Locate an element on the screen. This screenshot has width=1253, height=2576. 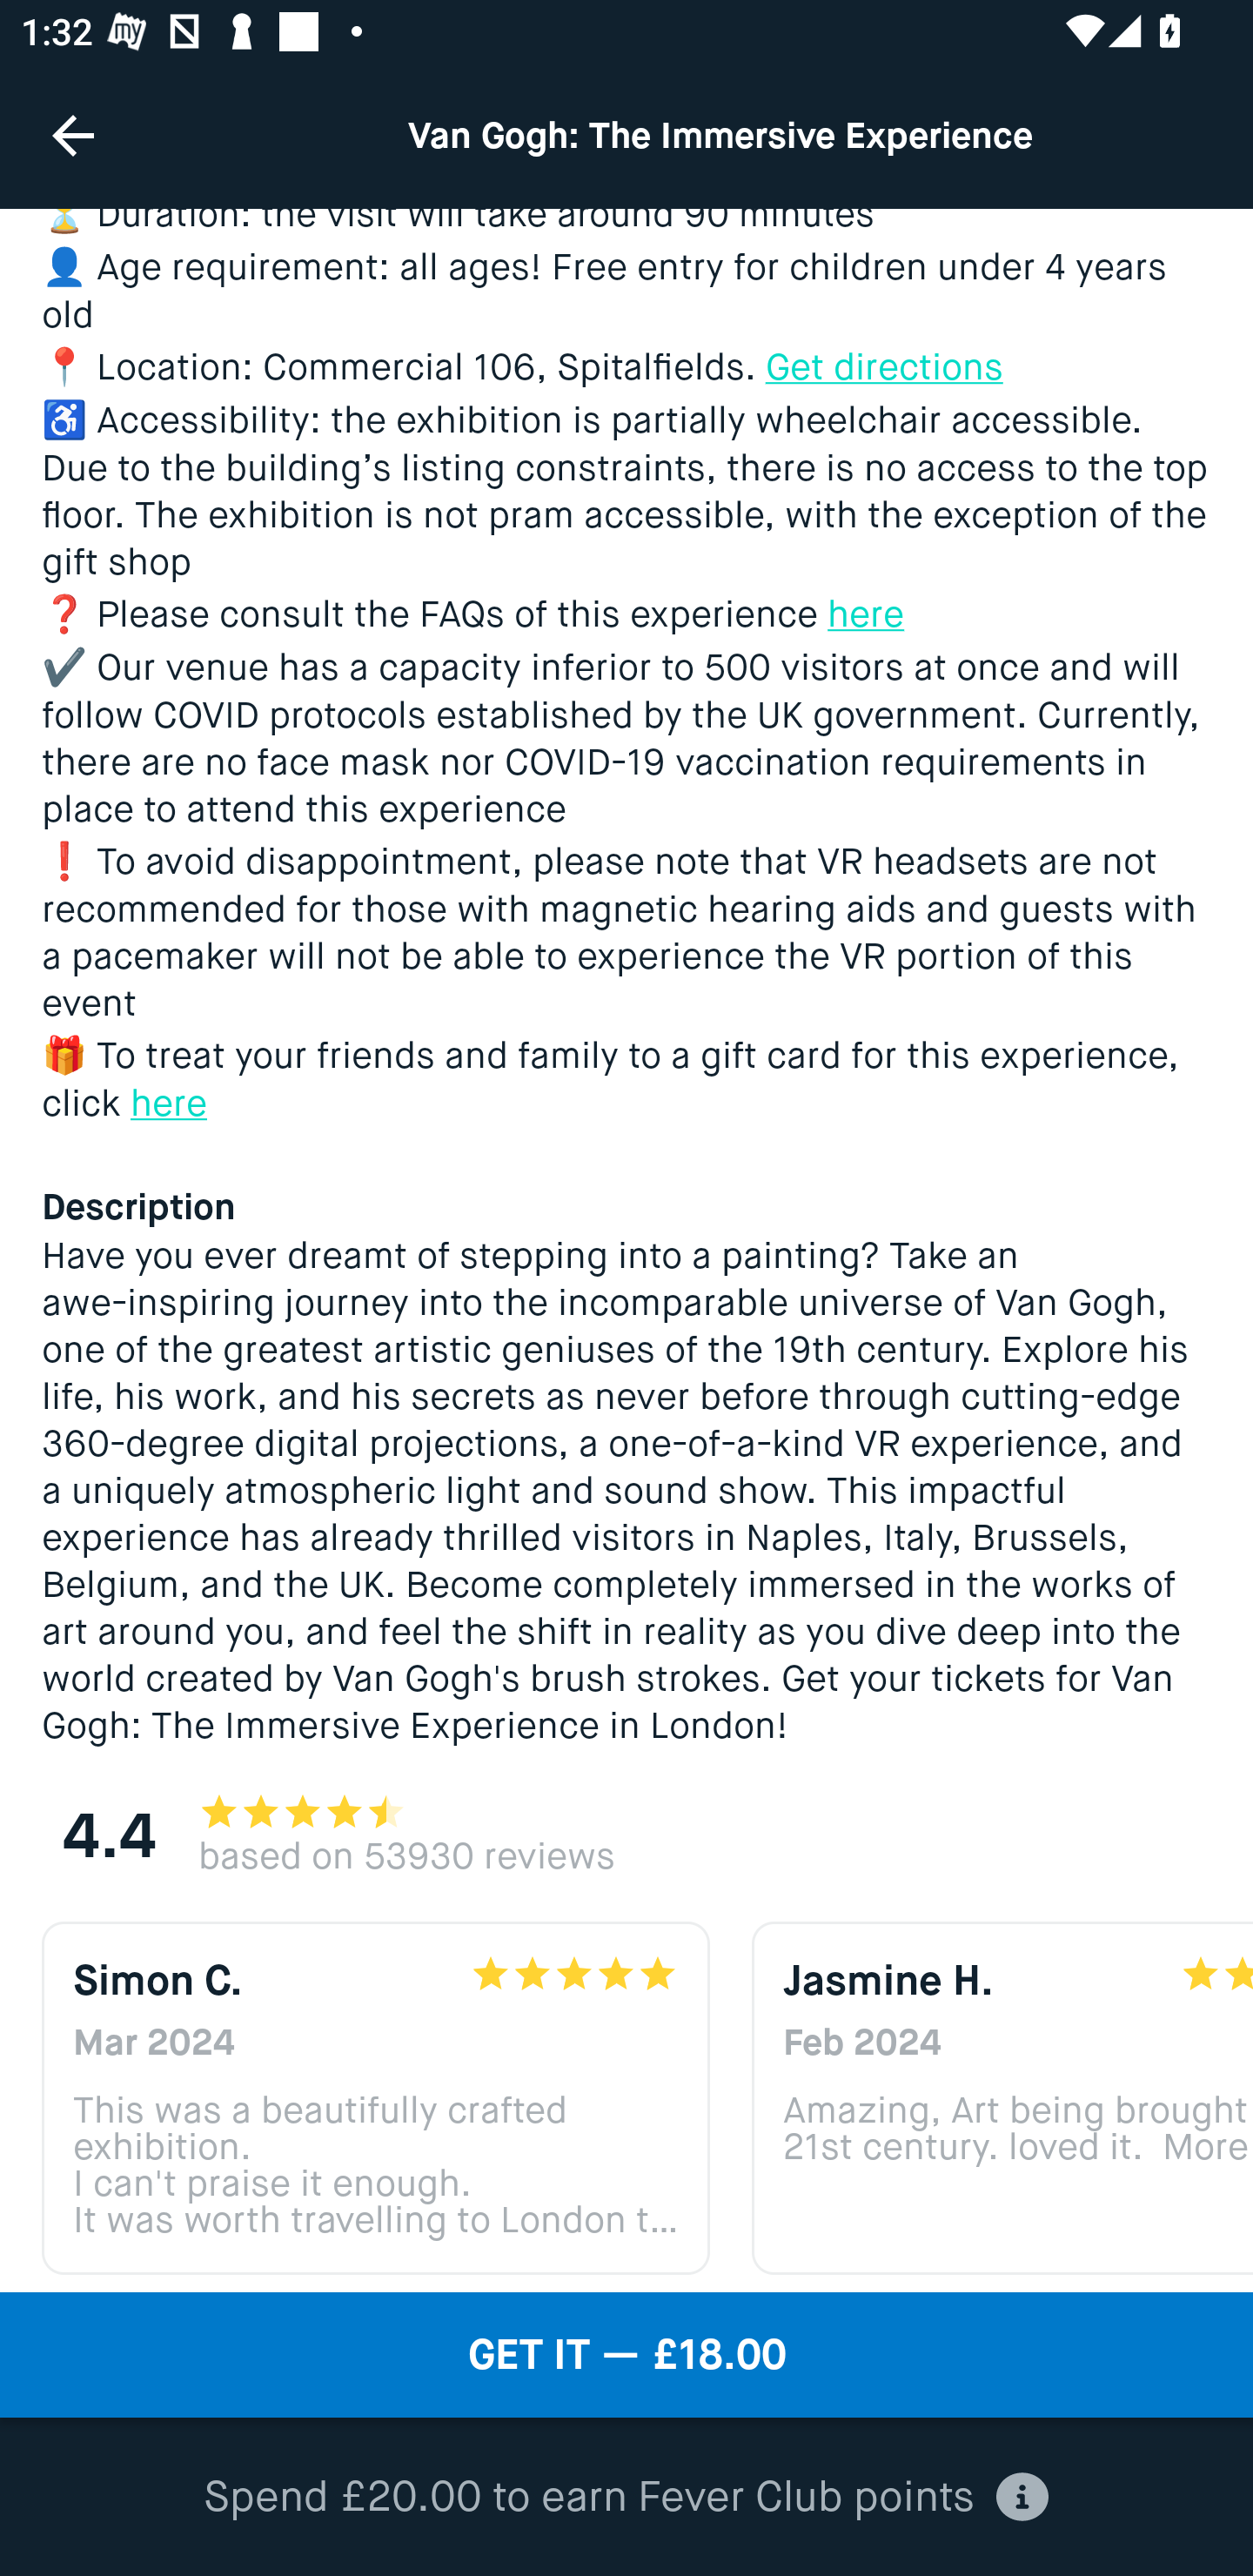
Navigate up is located at coordinates (73, 135).